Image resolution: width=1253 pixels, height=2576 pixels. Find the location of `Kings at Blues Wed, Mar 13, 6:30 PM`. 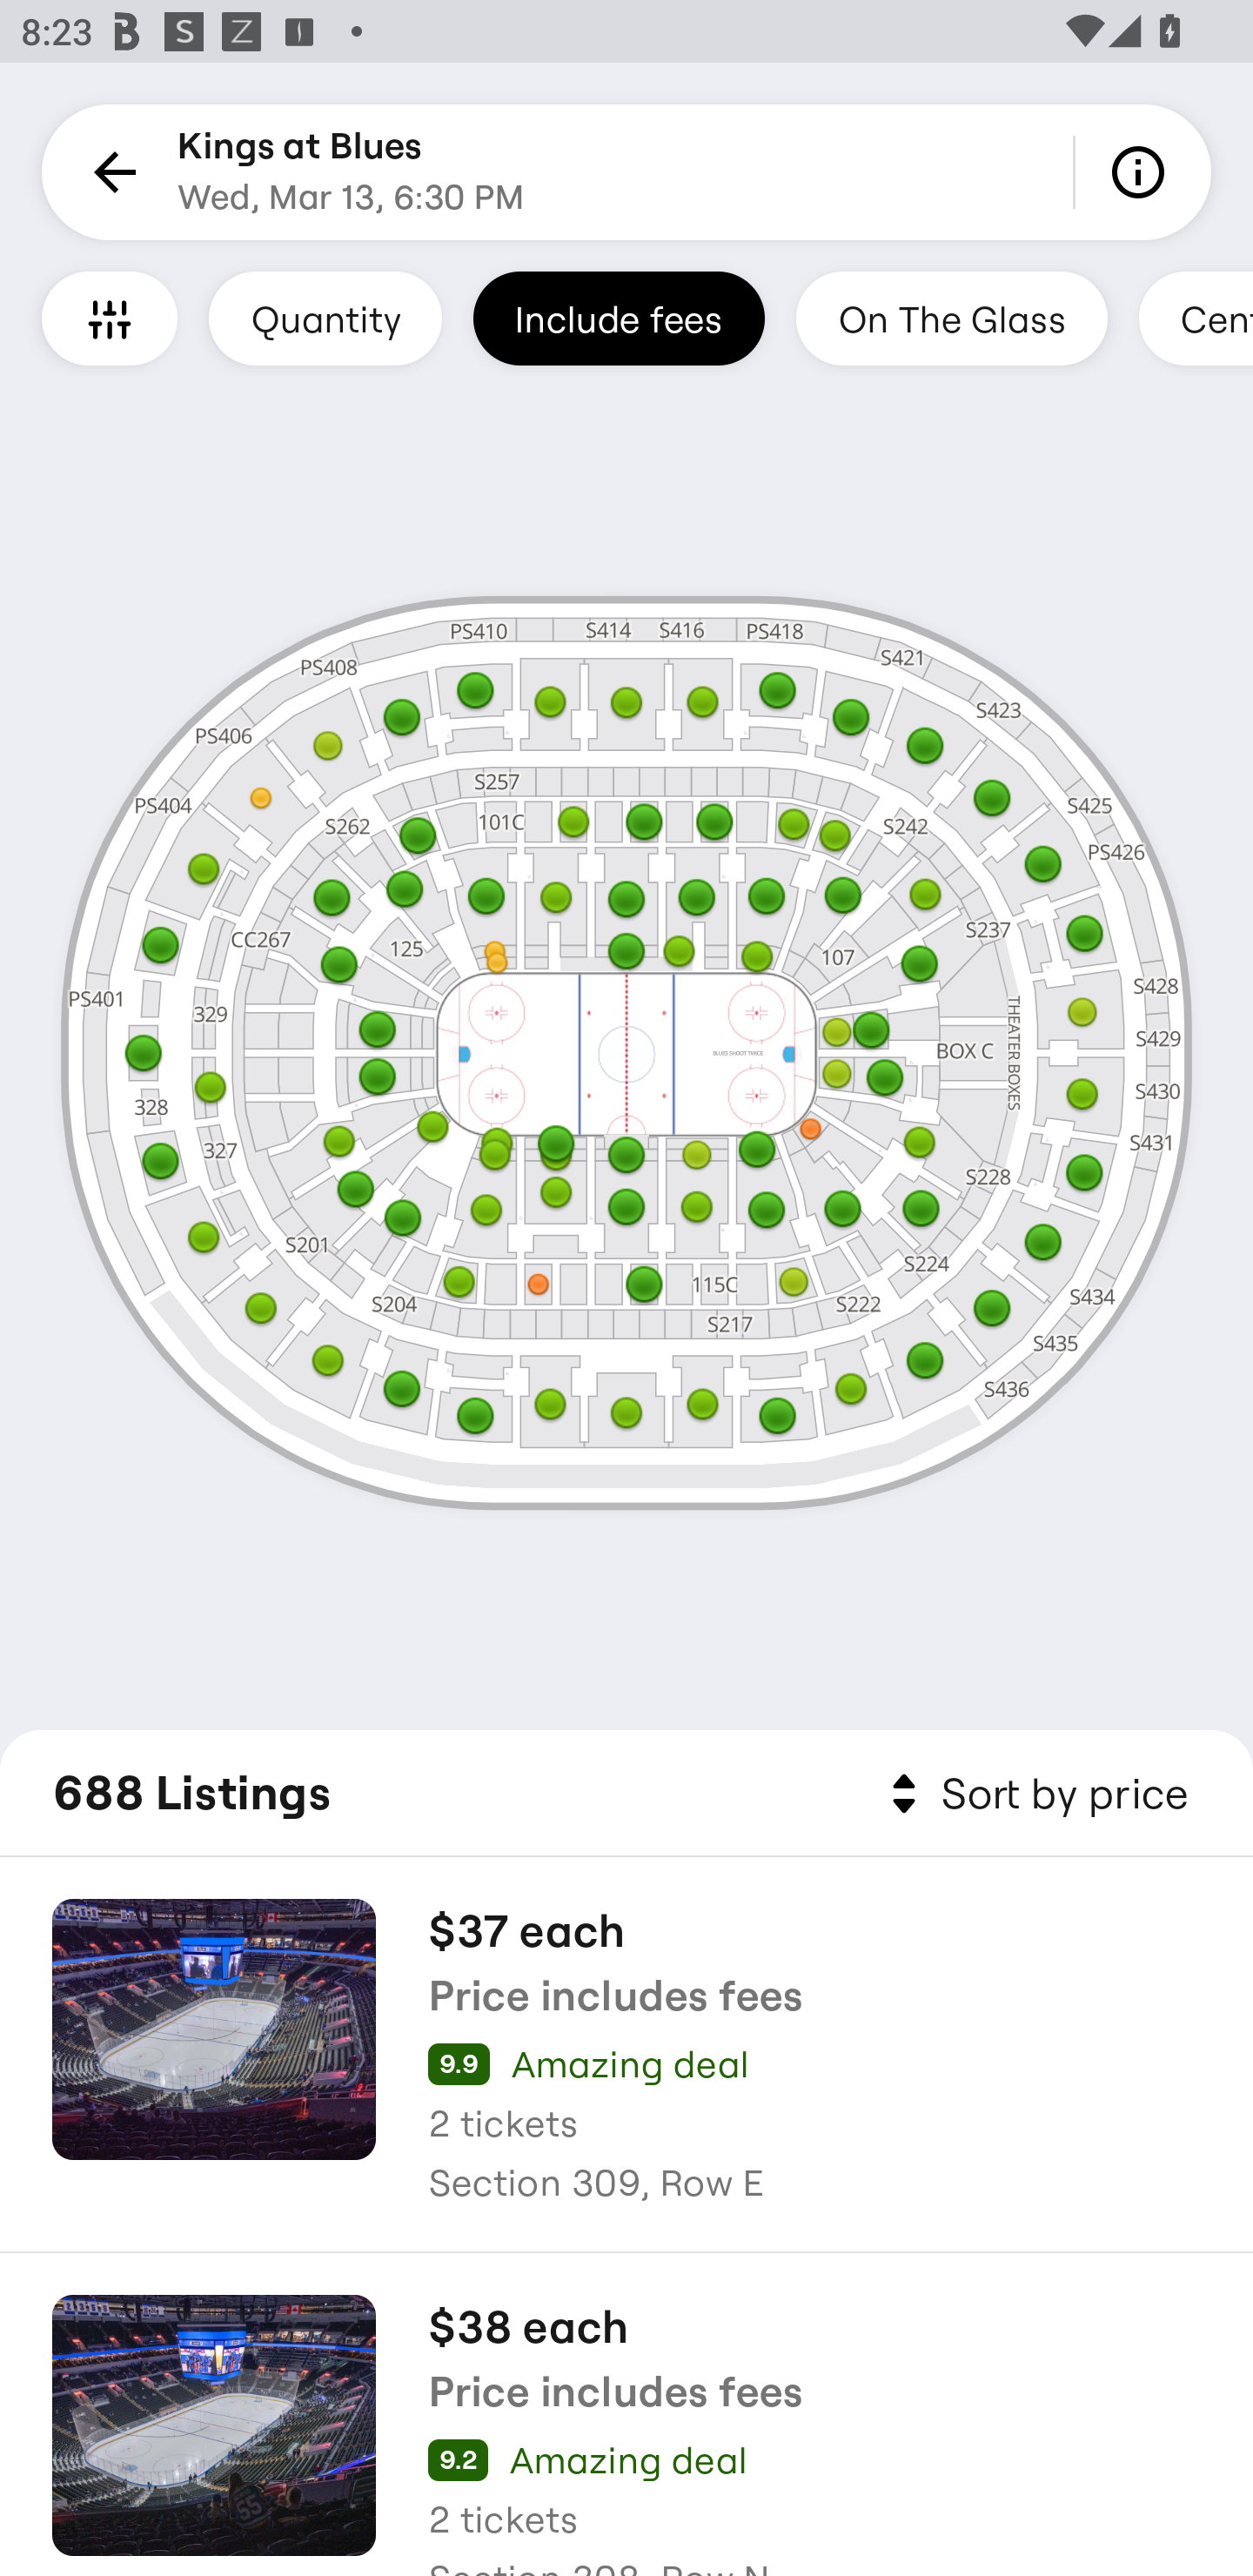

Kings at Blues Wed, Mar 13, 6:30 PM is located at coordinates (352, 172).